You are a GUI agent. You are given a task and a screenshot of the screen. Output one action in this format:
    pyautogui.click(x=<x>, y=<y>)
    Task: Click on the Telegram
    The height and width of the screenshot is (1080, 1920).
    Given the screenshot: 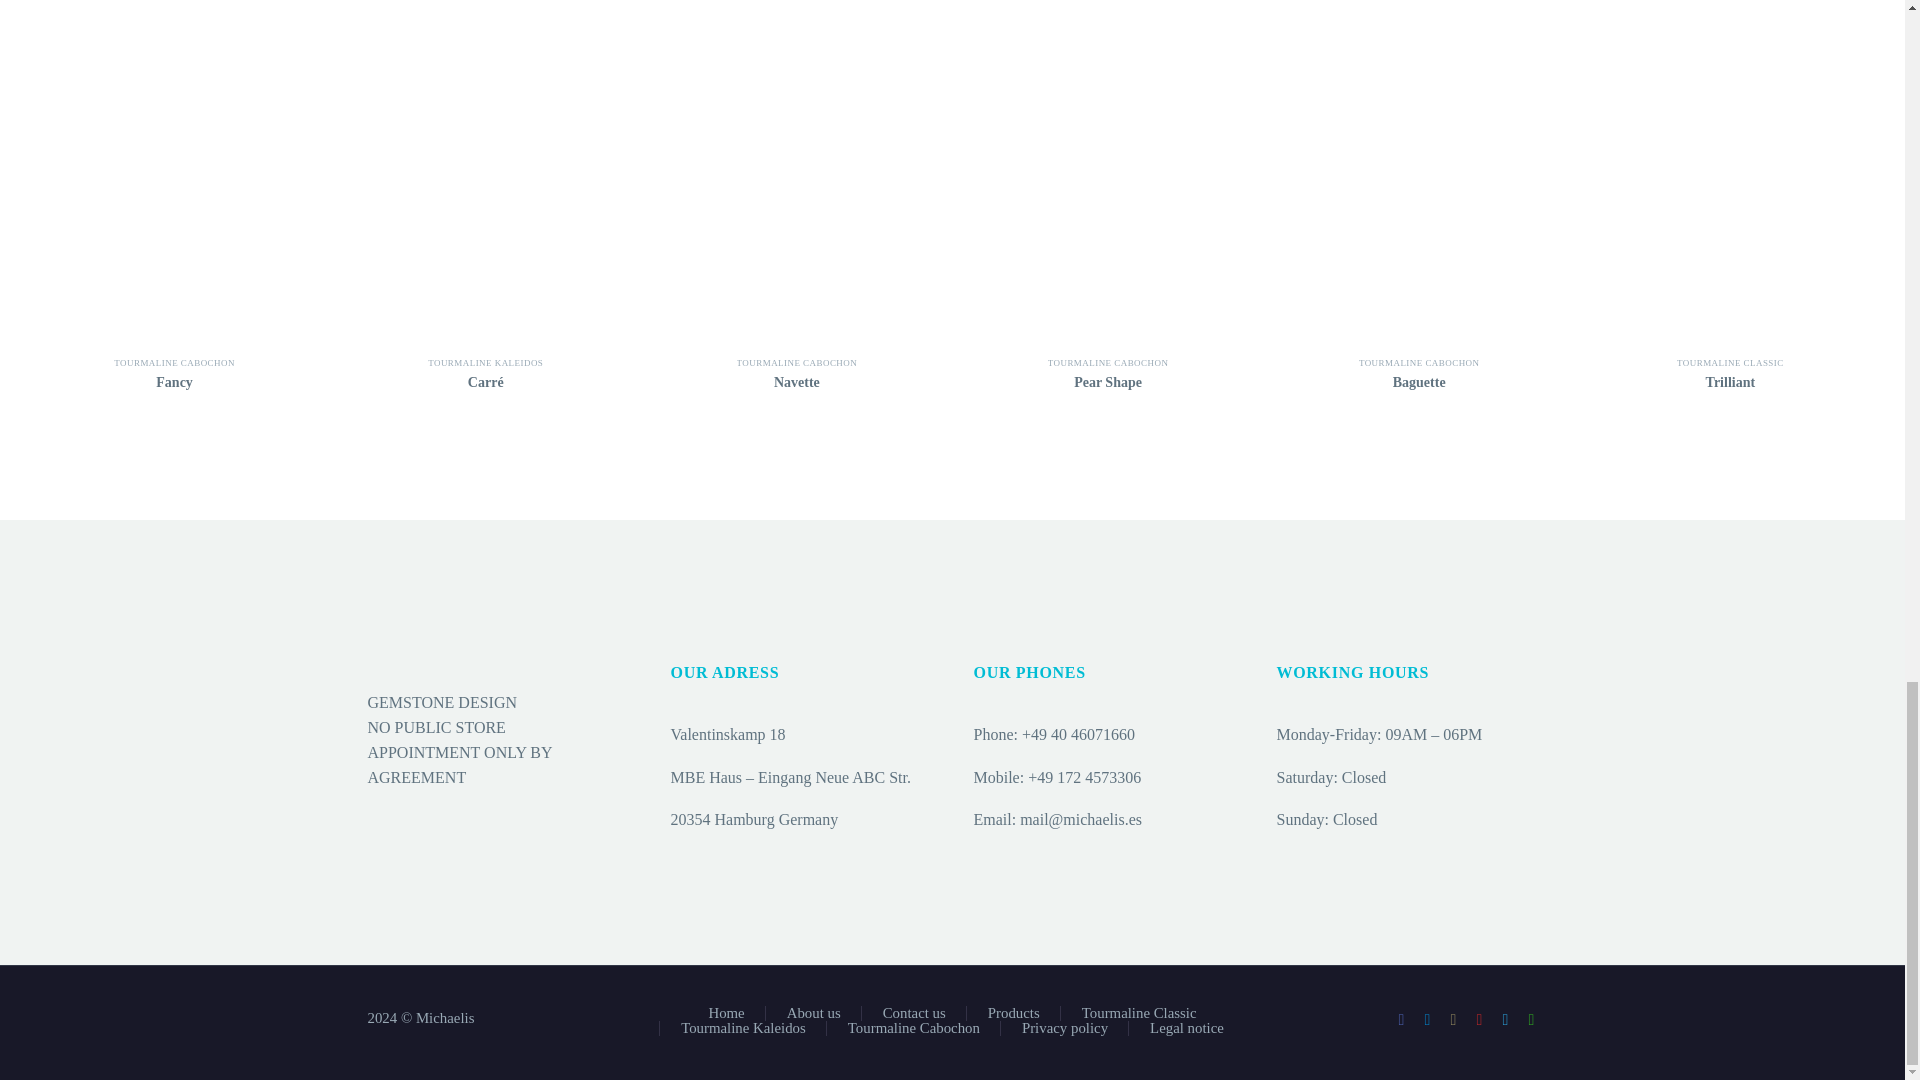 What is the action you would take?
    pyautogui.click(x=1506, y=1020)
    